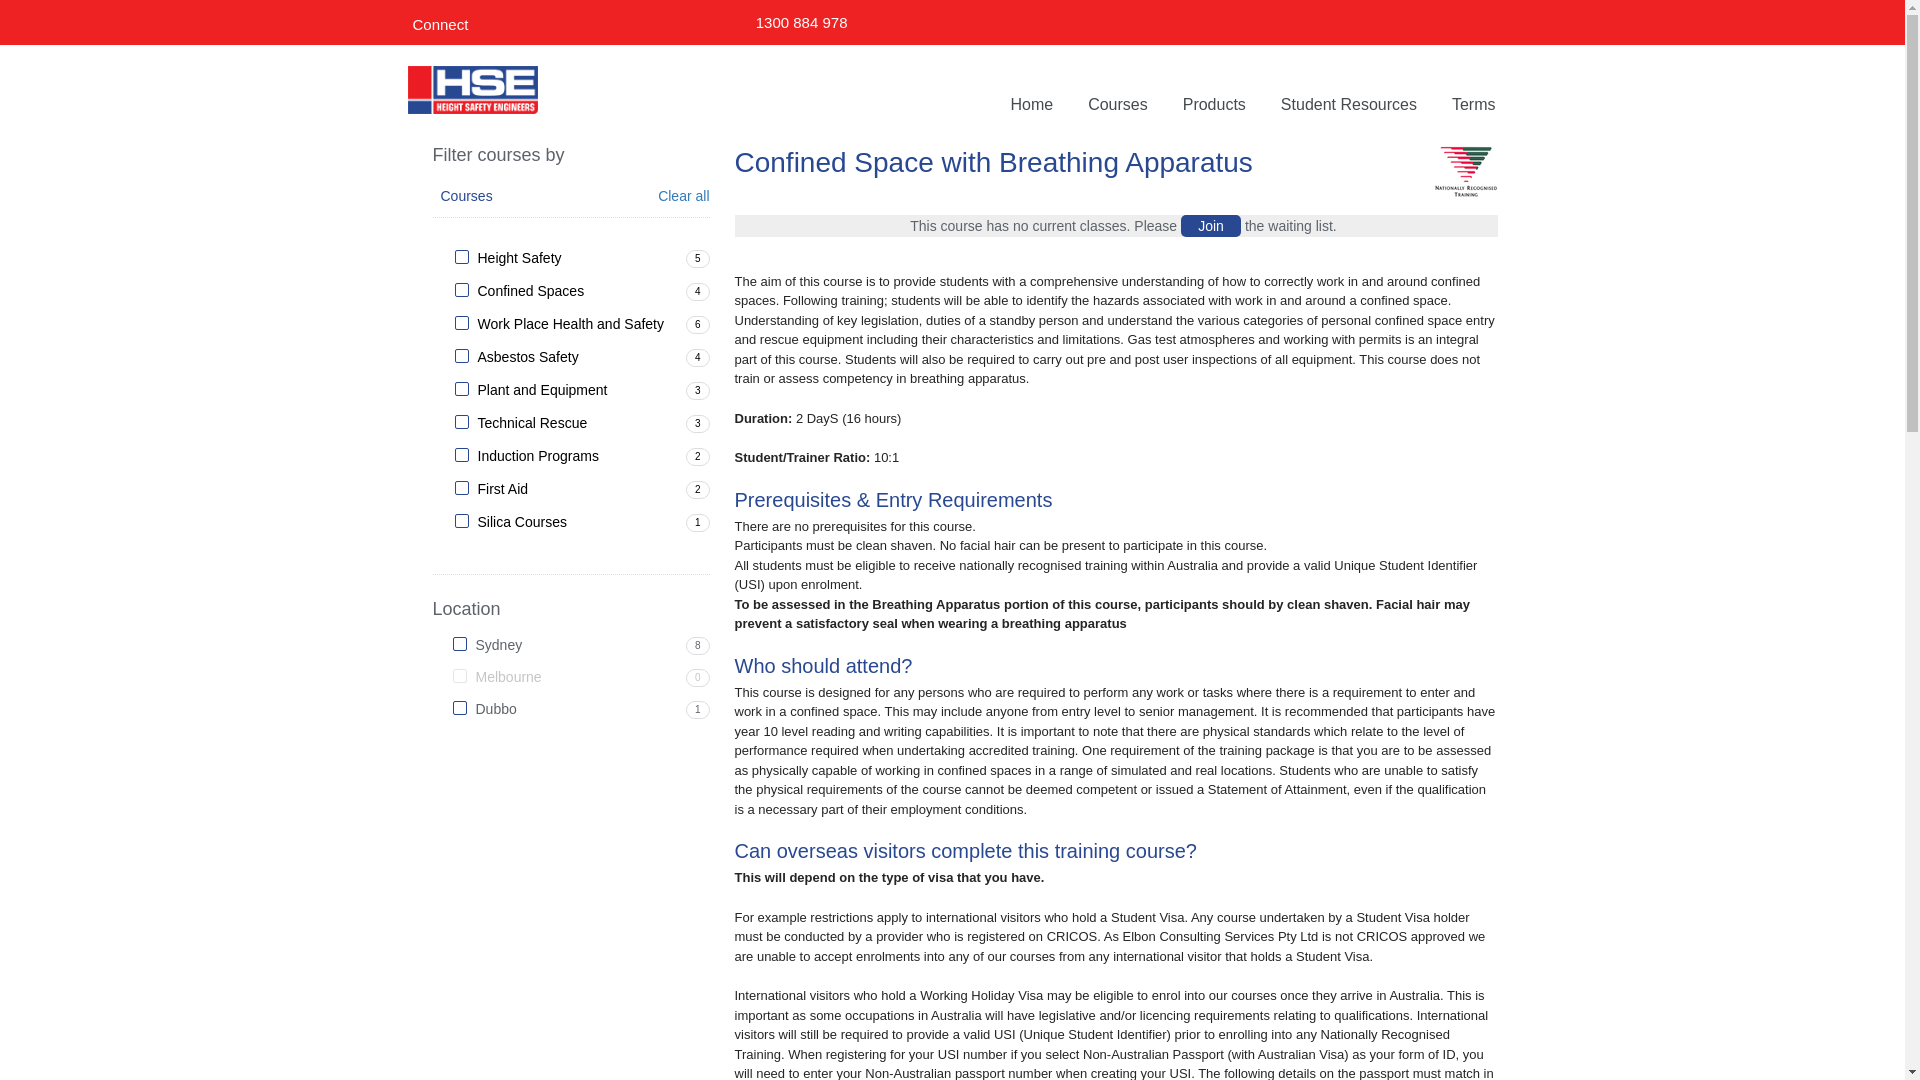  I want to click on Courses, so click(1118, 105).